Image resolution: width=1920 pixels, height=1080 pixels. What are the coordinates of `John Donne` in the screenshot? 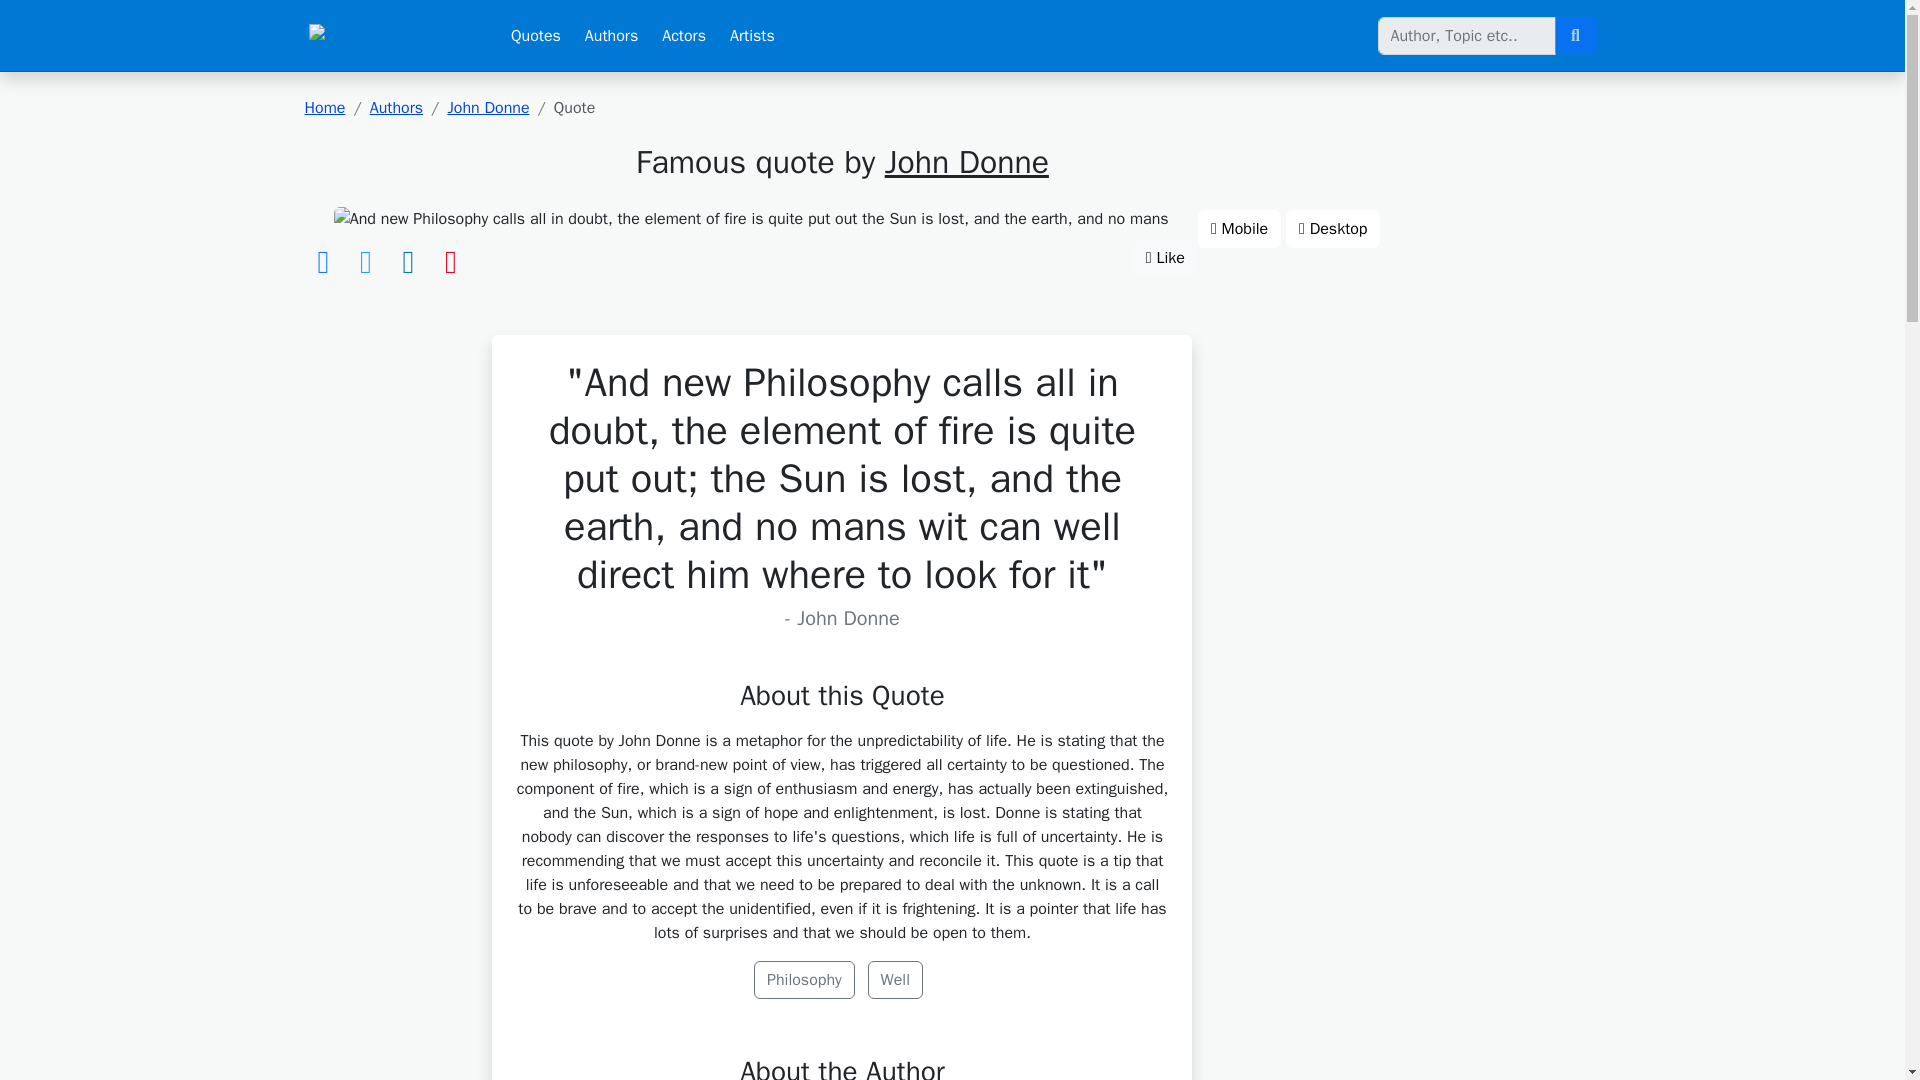 It's located at (966, 162).